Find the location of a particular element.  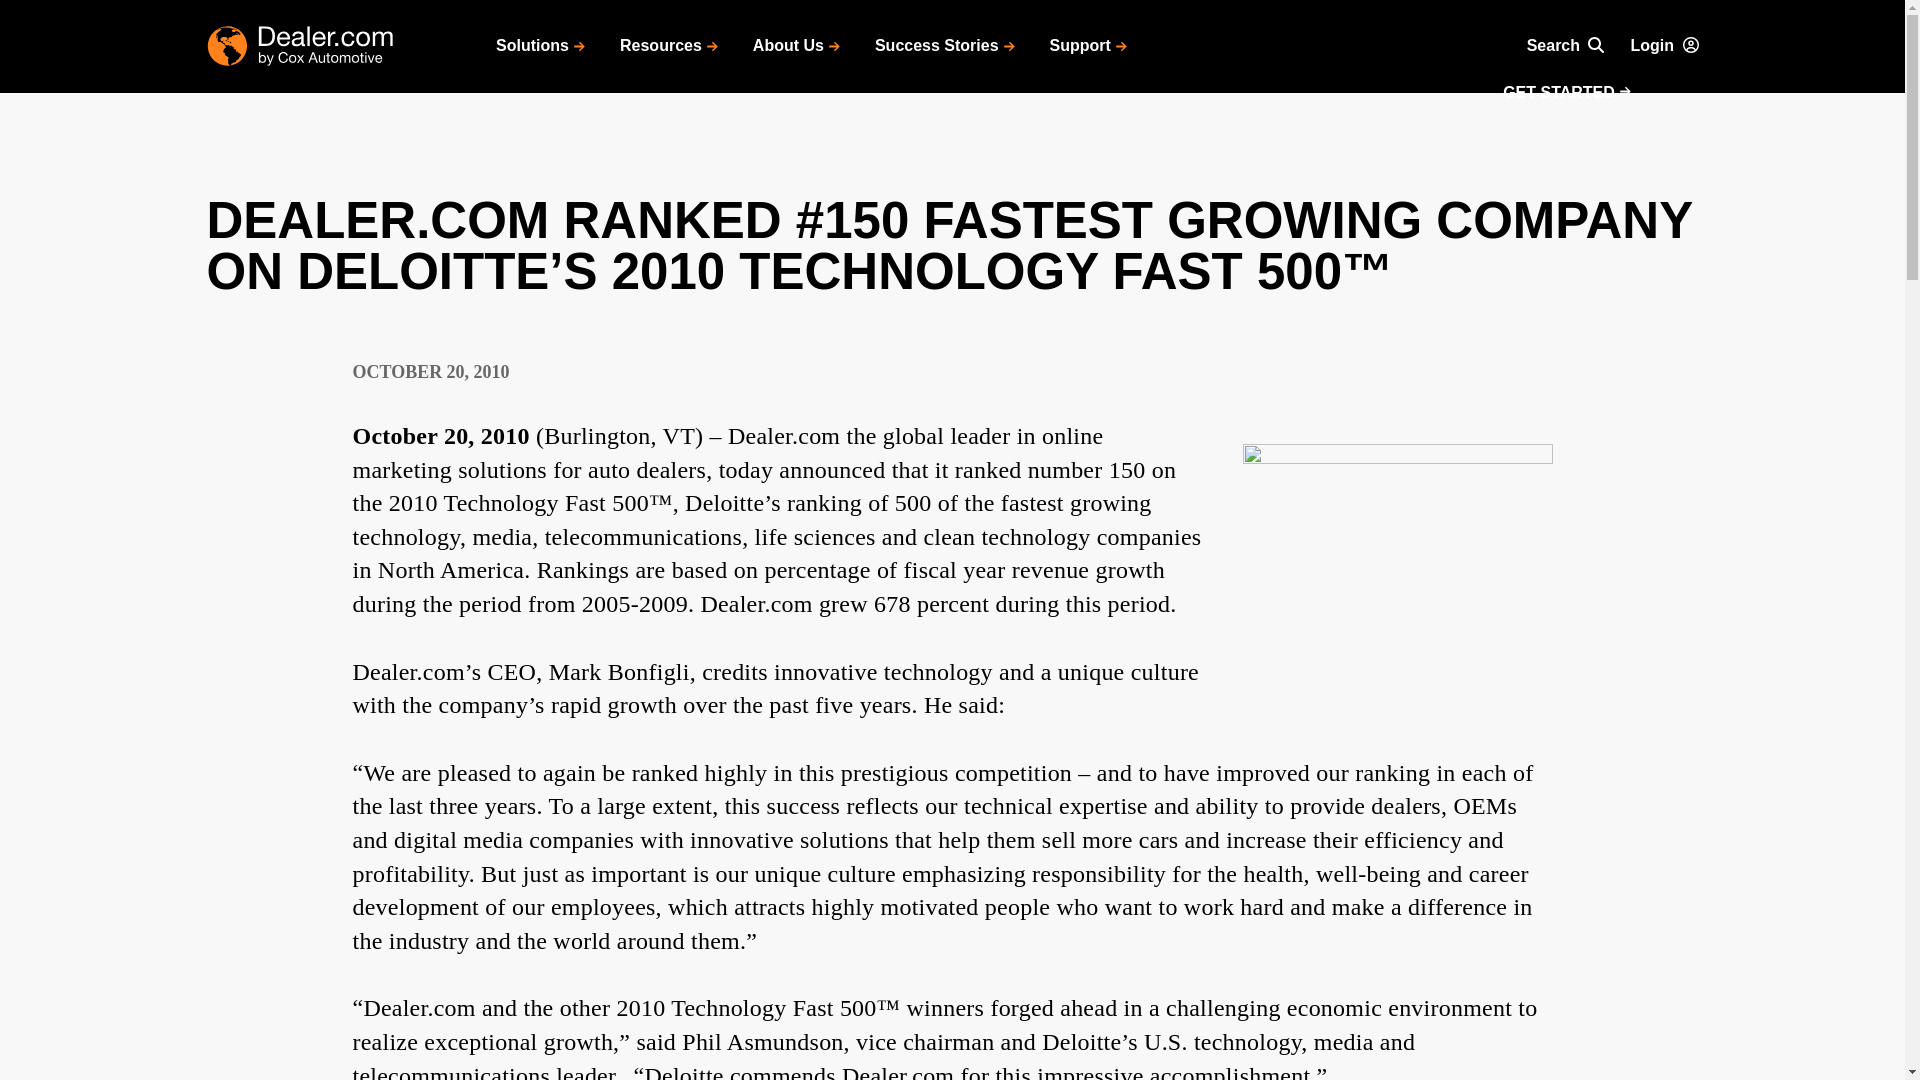

Solutions is located at coordinates (540, 46).